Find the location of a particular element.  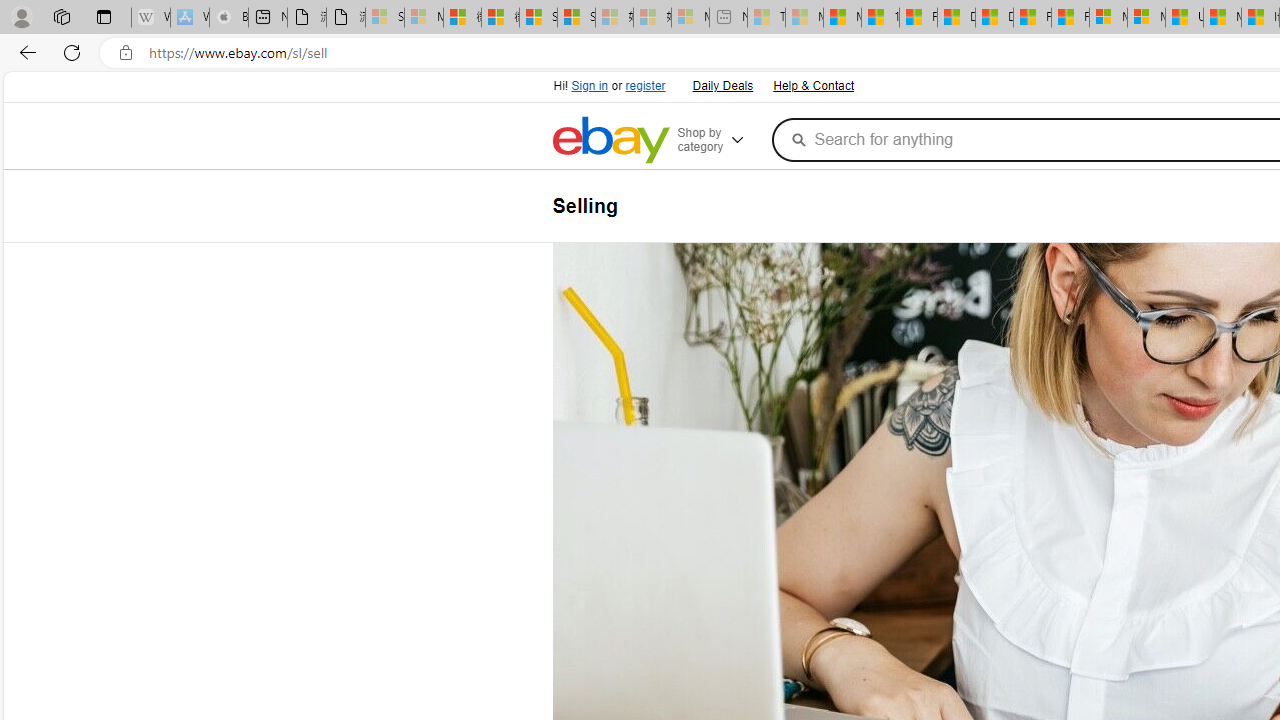

register is located at coordinates (644, 86).